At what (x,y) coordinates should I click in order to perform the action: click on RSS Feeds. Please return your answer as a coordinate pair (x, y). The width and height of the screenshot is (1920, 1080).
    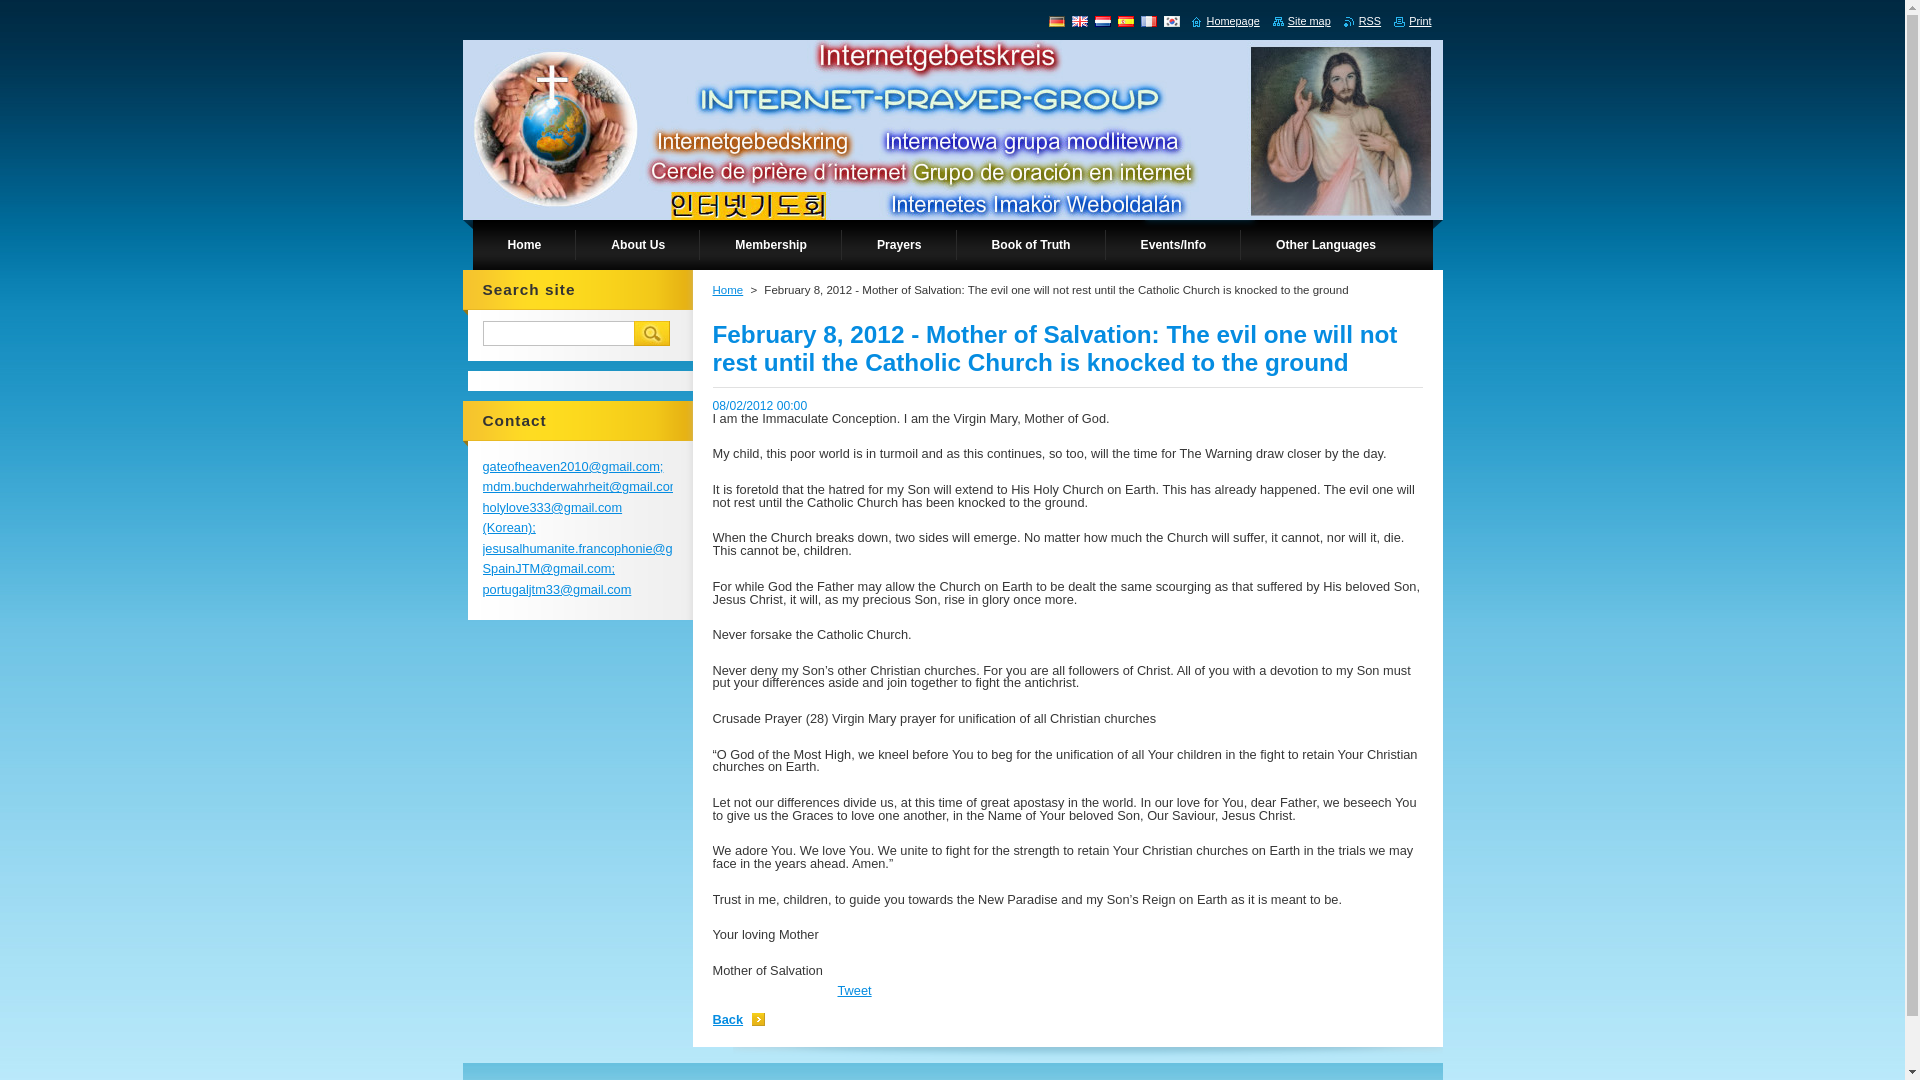
    Looking at the image, I should click on (1362, 21).